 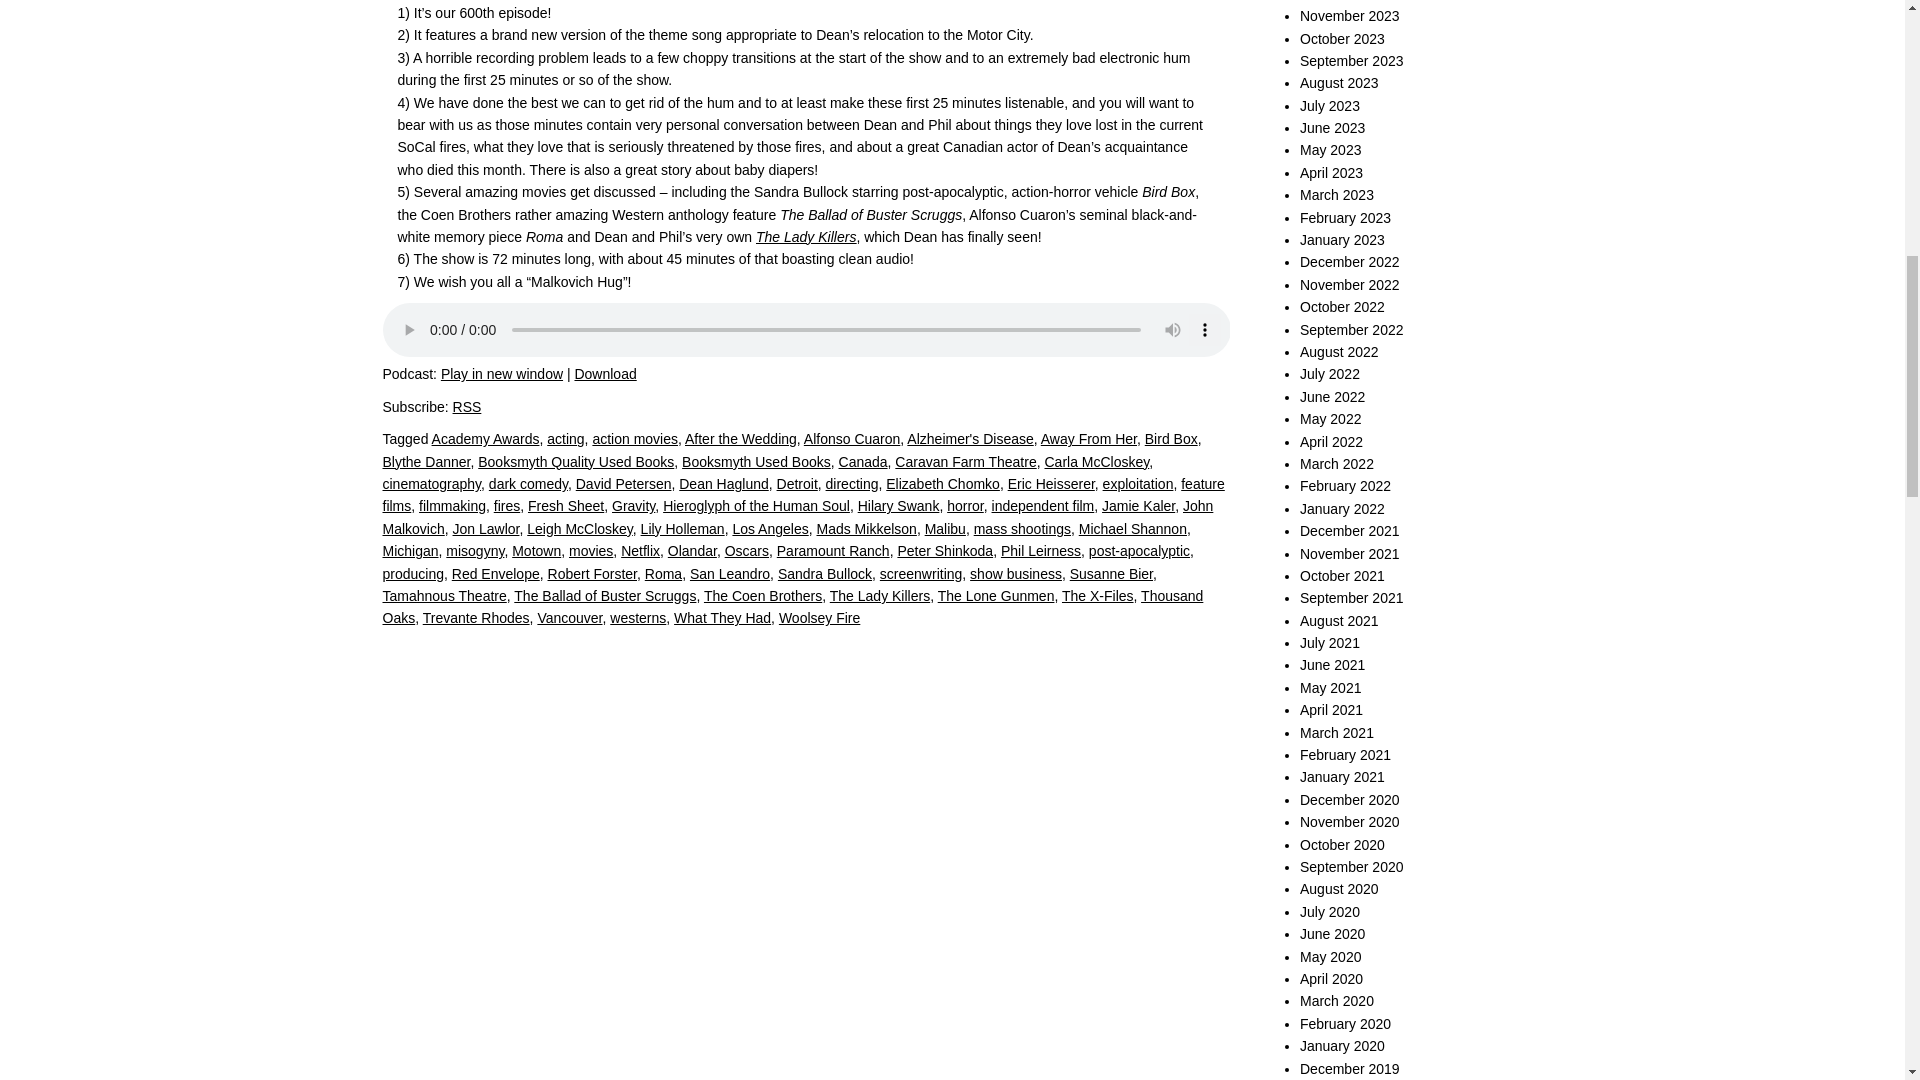 I want to click on feature films, so click(x=803, y=495).